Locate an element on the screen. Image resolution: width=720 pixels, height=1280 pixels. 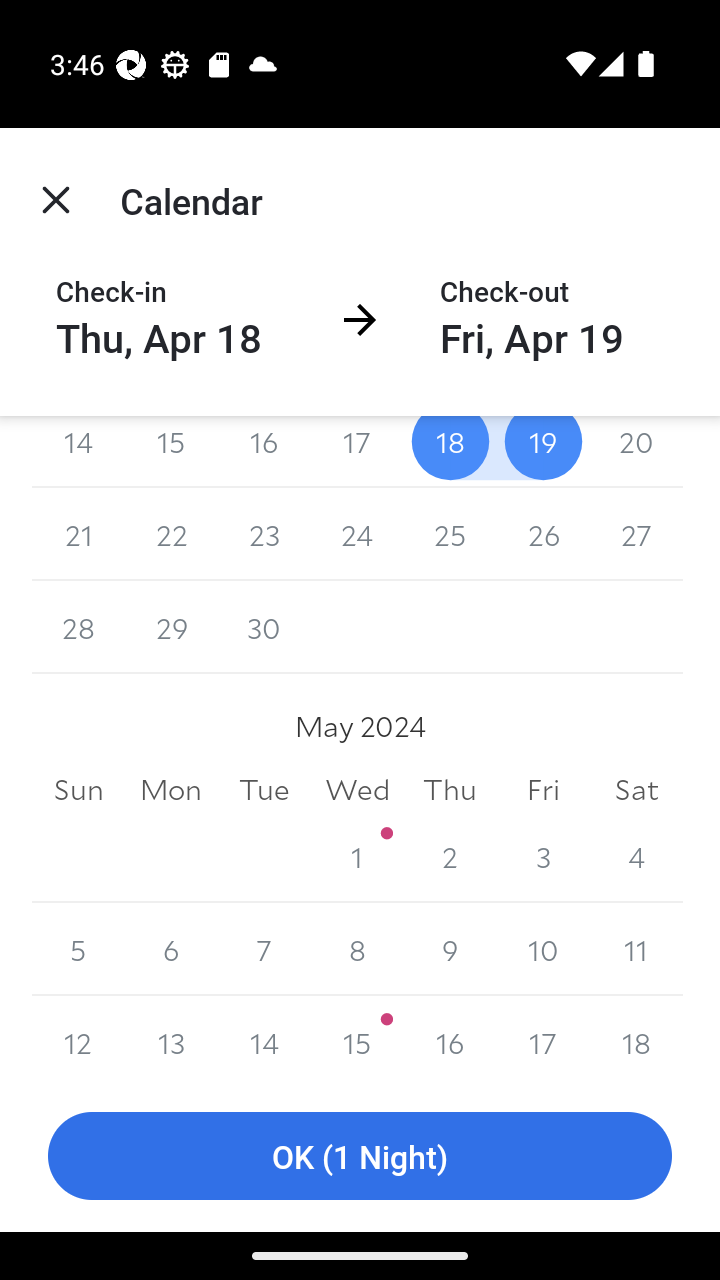
17 17 April 2024 is located at coordinates (357, 452).